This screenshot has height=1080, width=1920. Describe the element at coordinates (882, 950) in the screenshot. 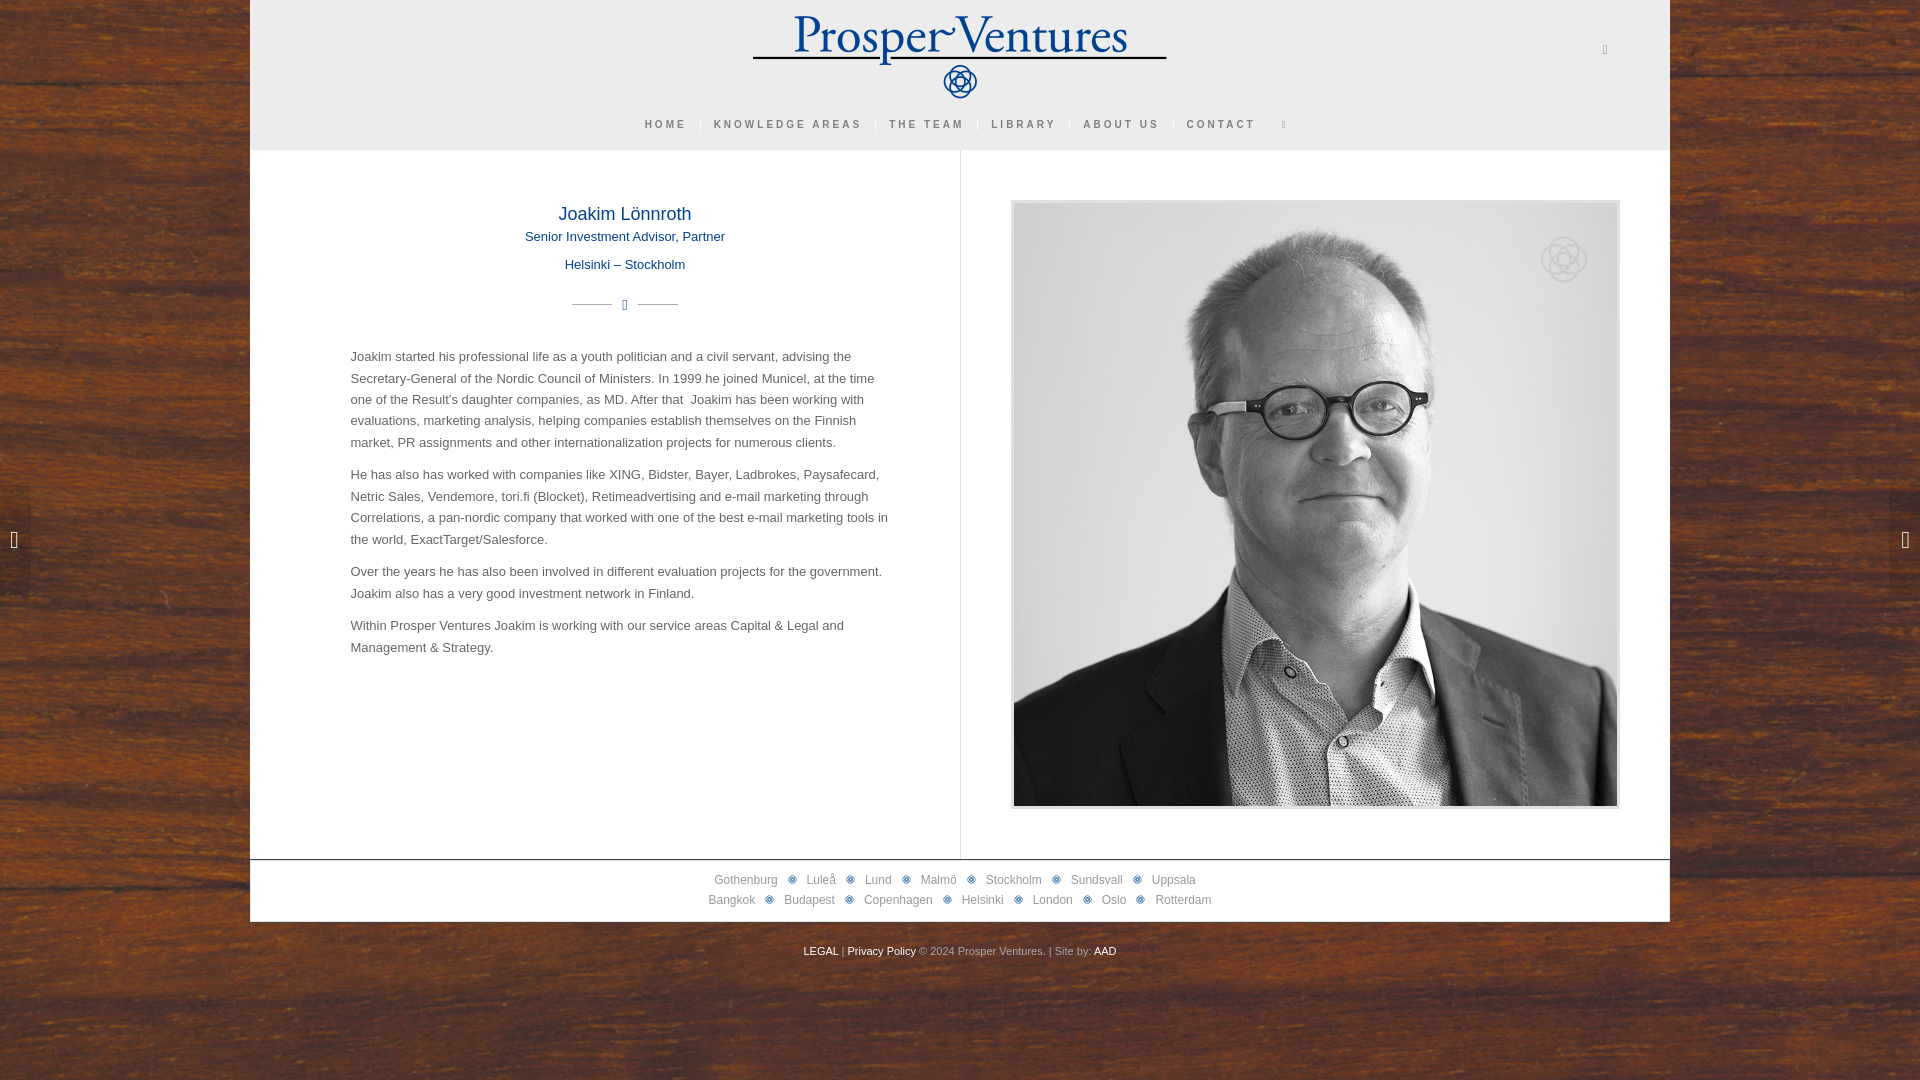

I see `Privacy Policy` at that location.